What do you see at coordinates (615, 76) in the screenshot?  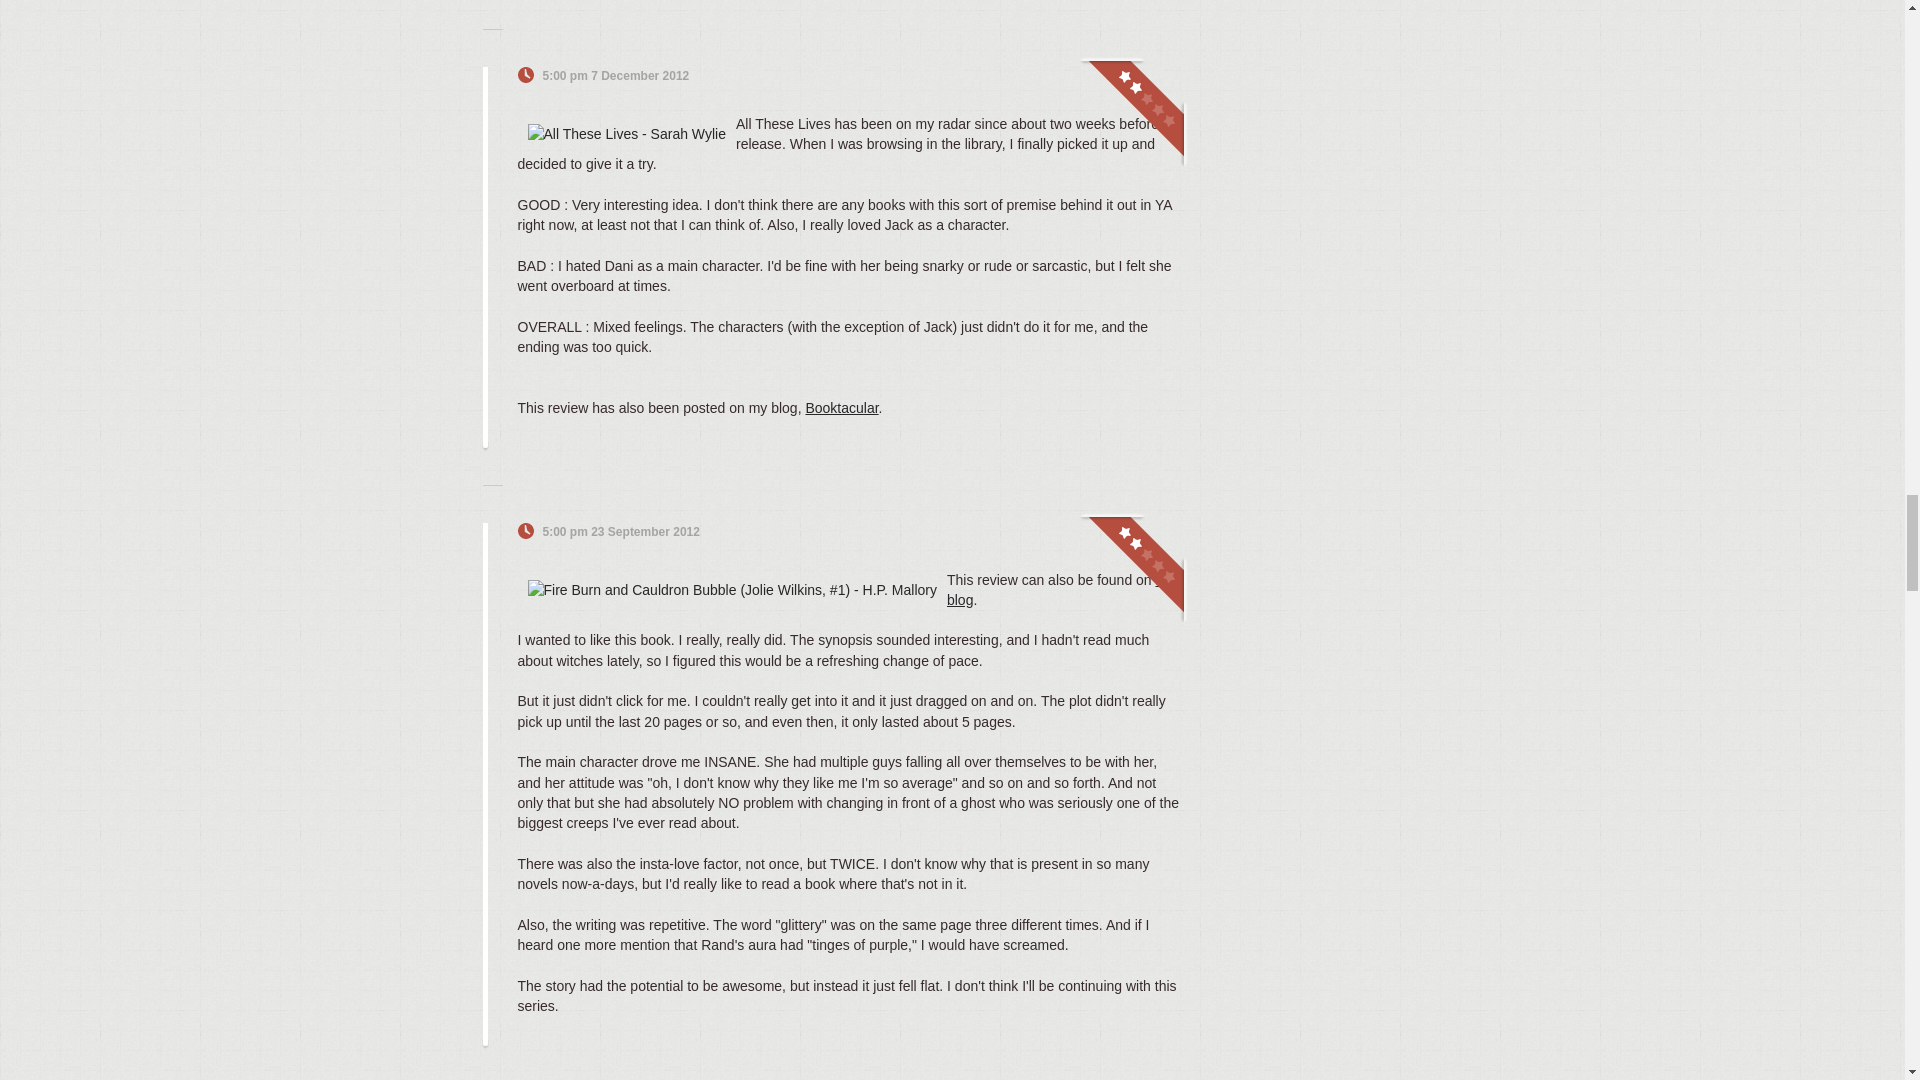 I see `5:00 pm 7 December 2012` at bounding box center [615, 76].